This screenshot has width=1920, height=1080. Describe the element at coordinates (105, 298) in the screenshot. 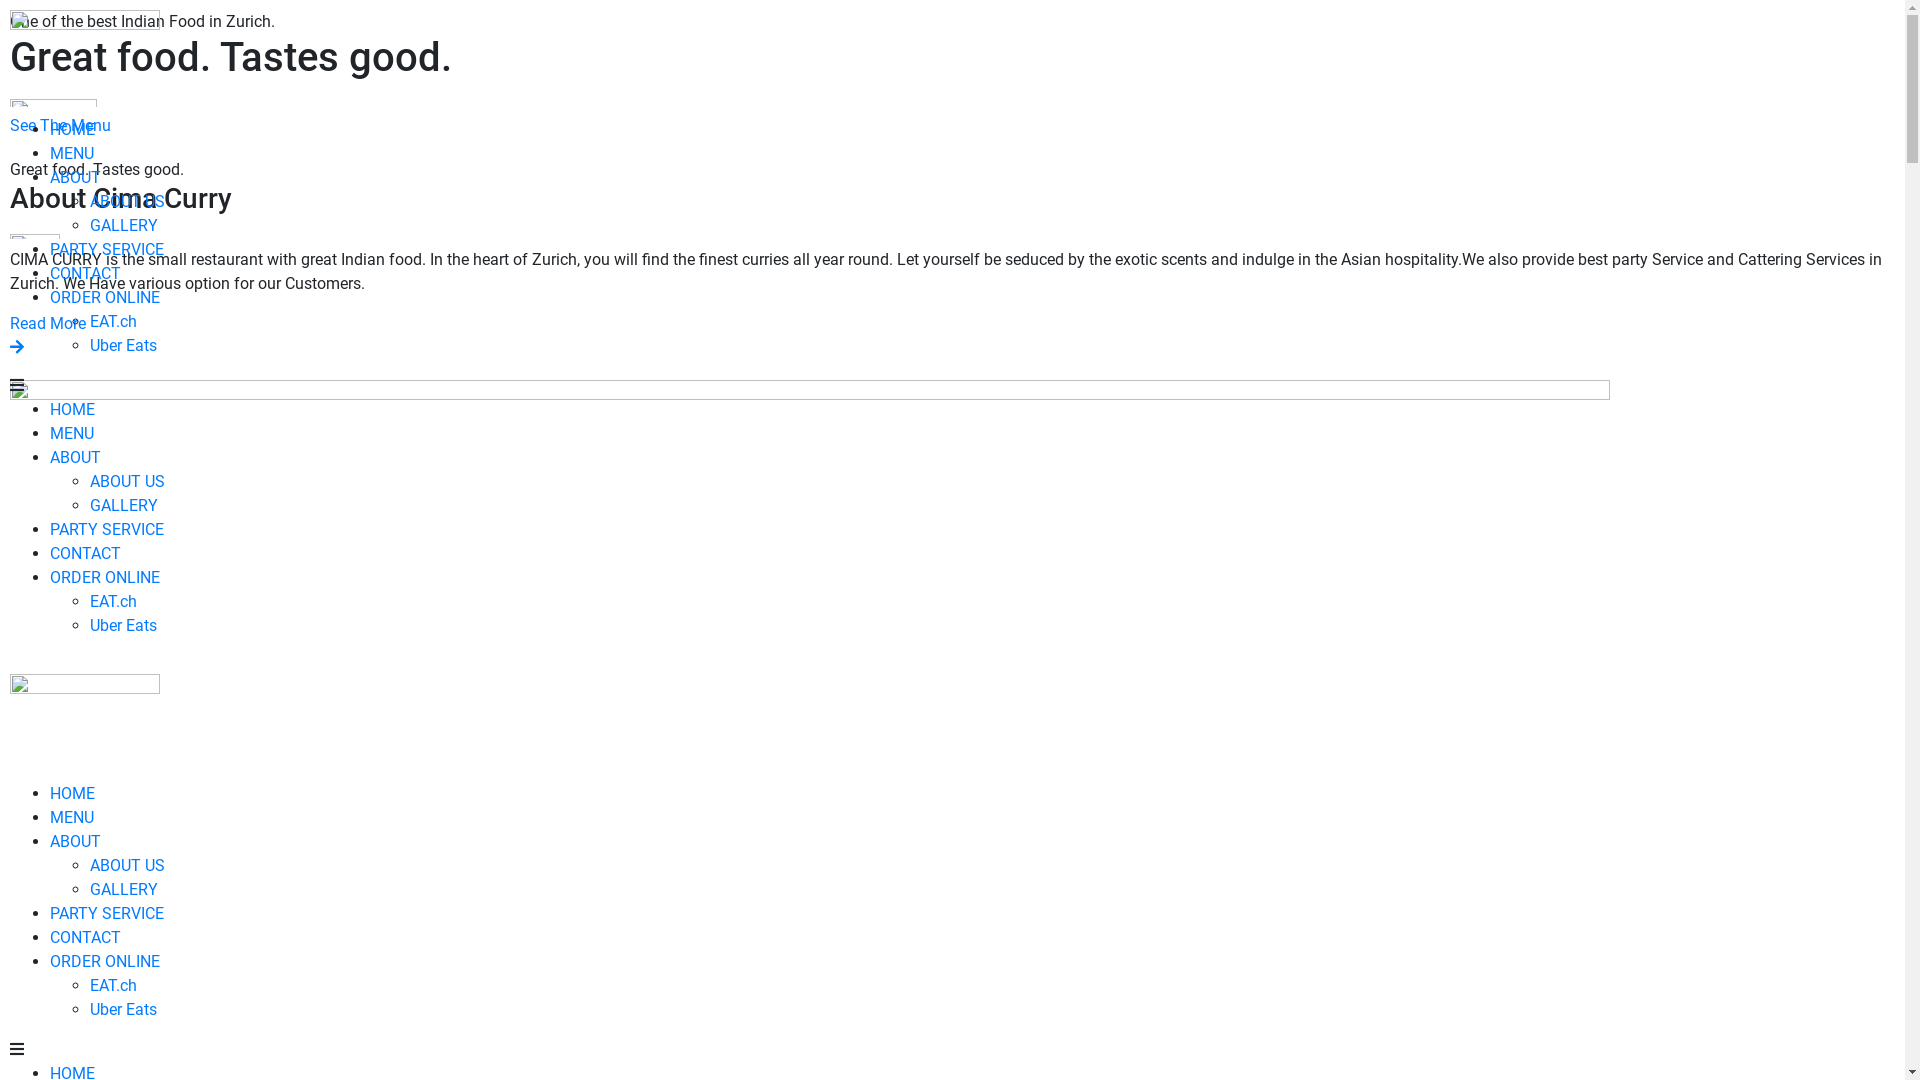

I see `ORDER ONLINE` at that location.